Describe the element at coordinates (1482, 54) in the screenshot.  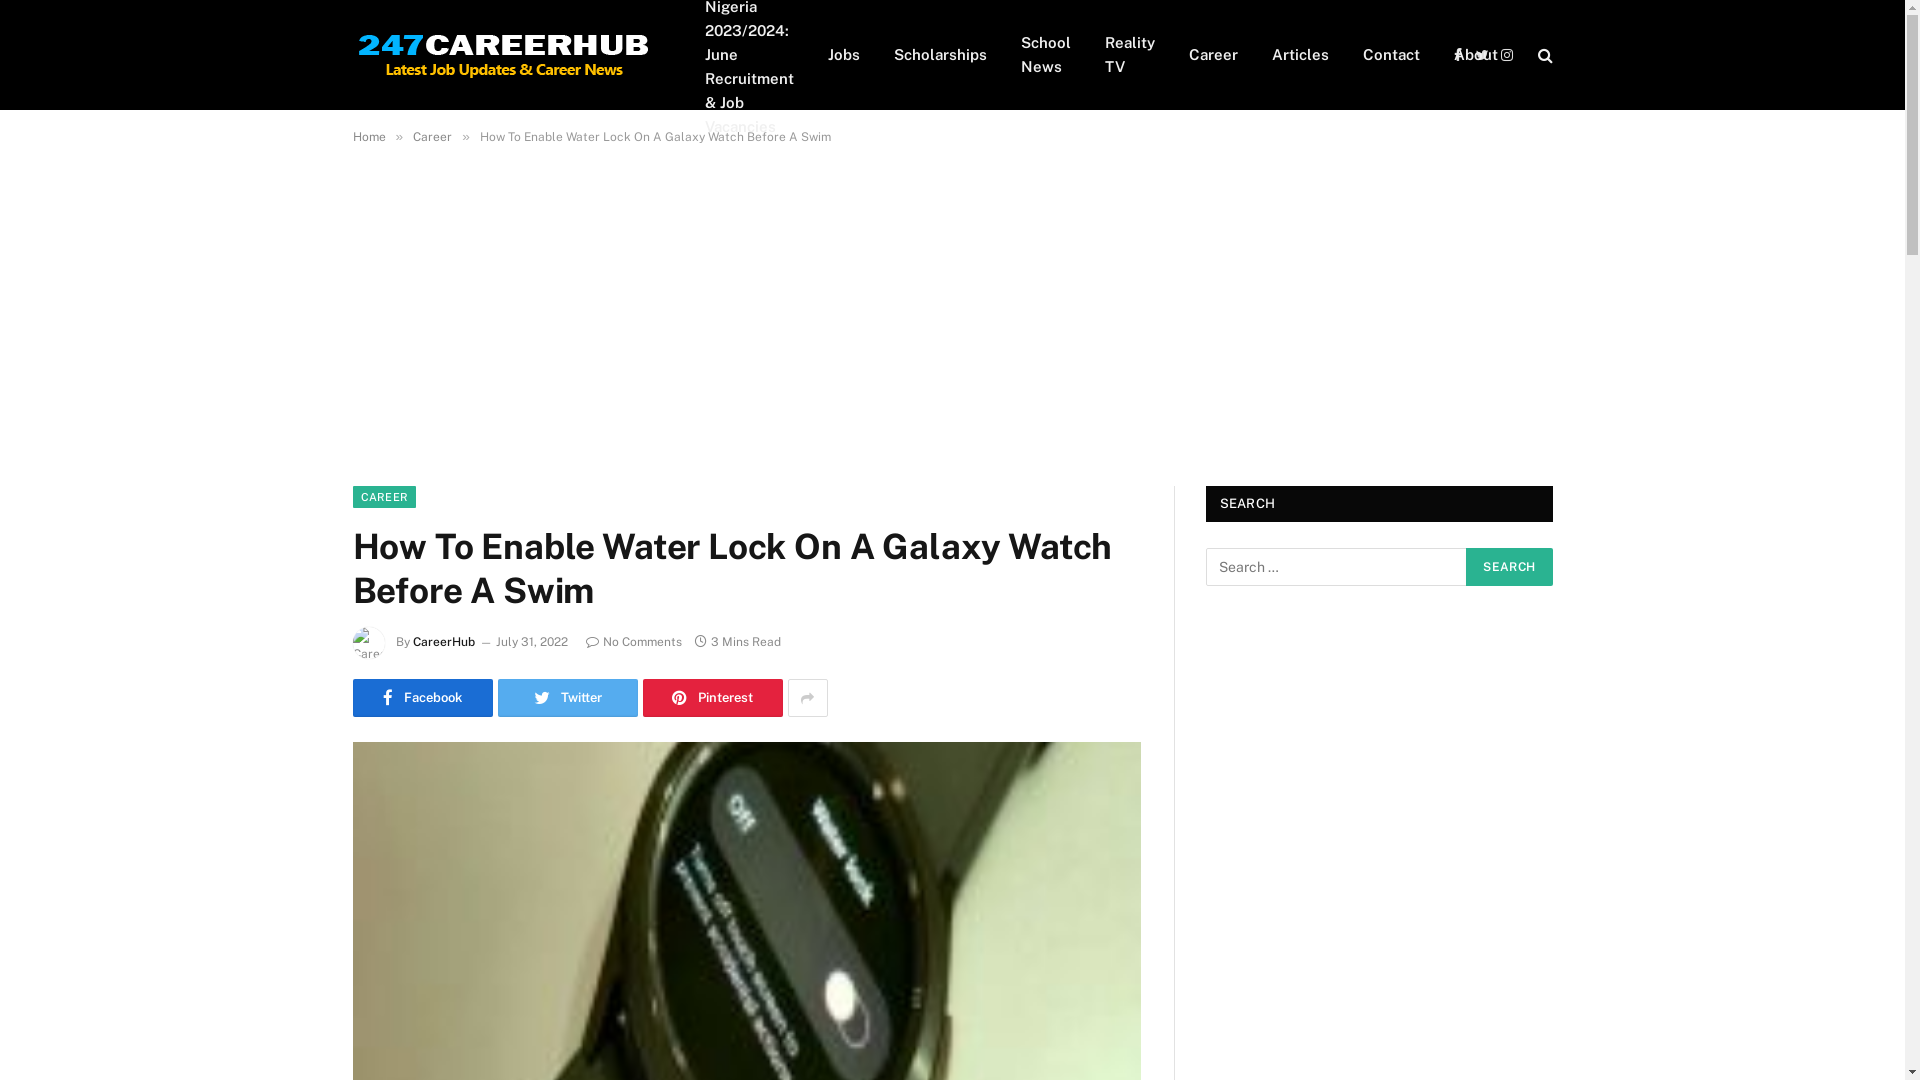
I see `Twitter` at that location.